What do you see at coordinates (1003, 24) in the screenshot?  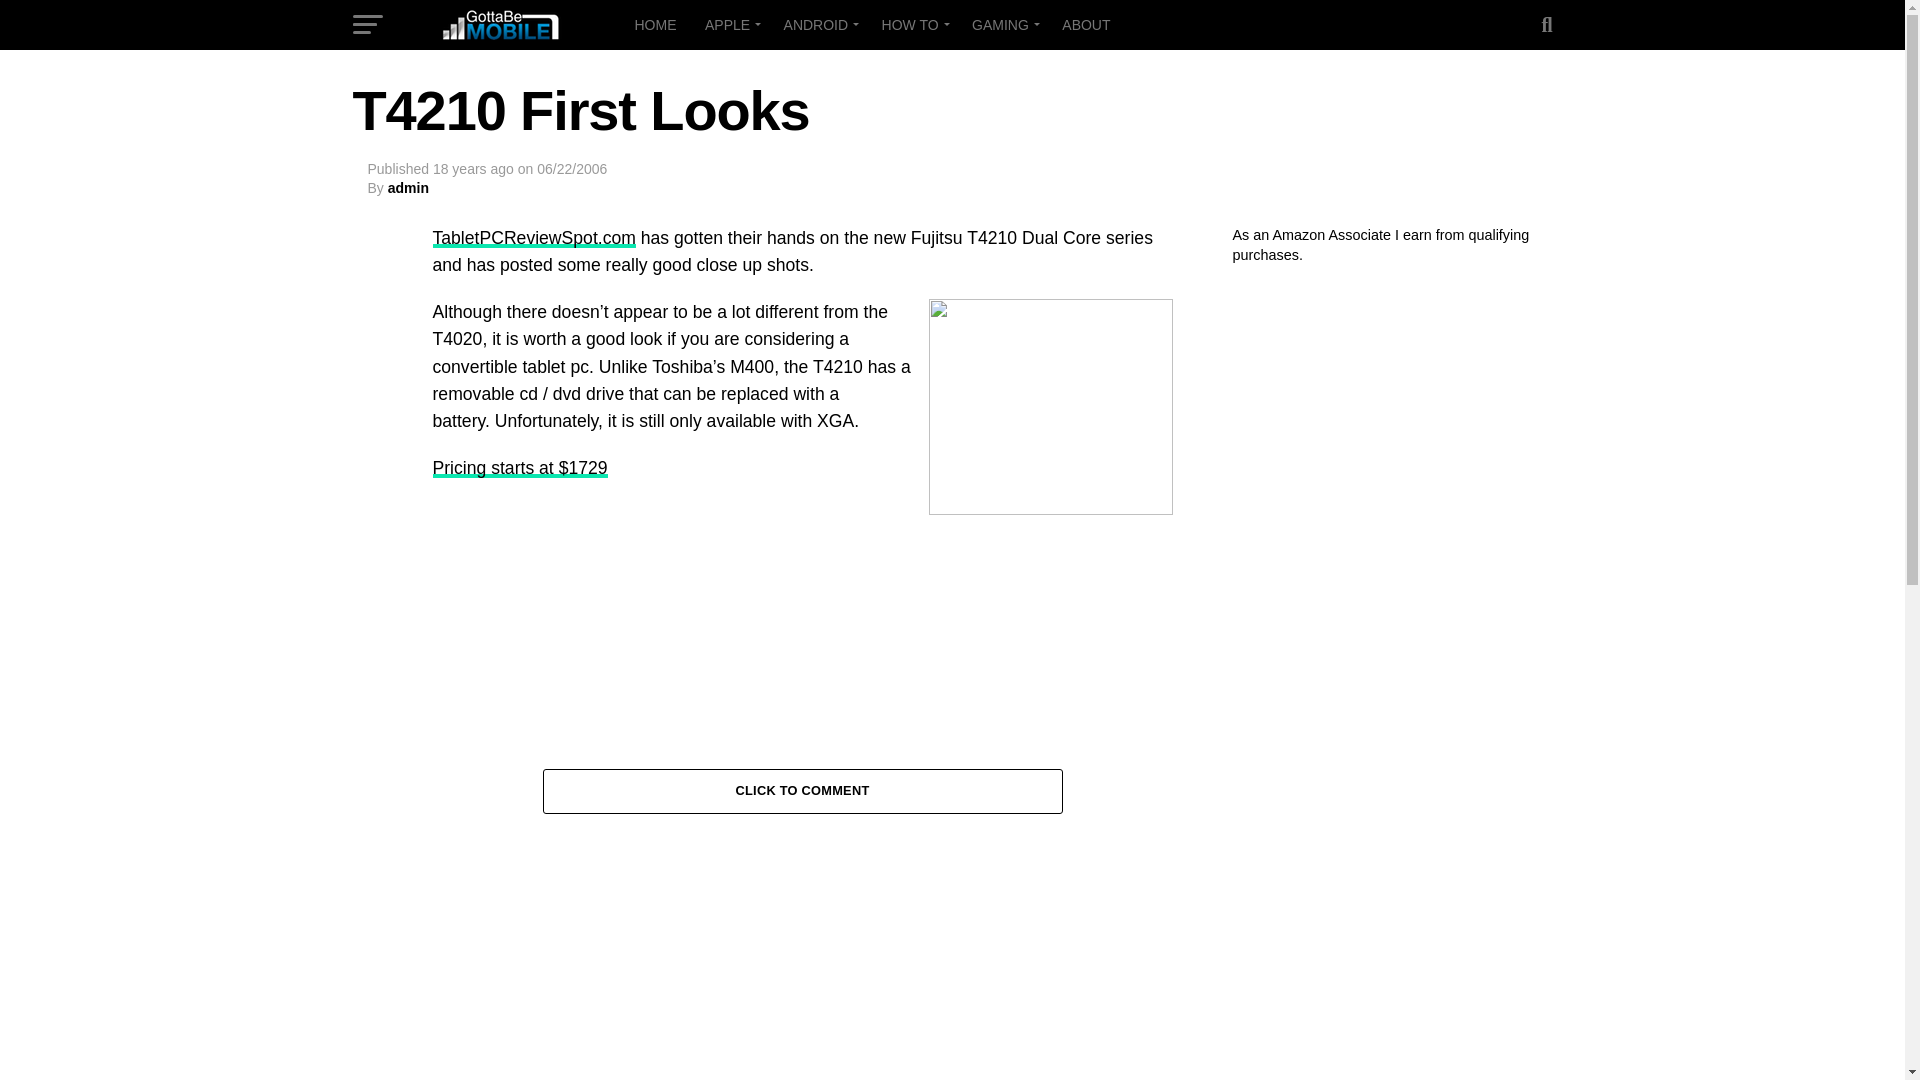 I see `GAMING` at bounding box center [1003, 24].